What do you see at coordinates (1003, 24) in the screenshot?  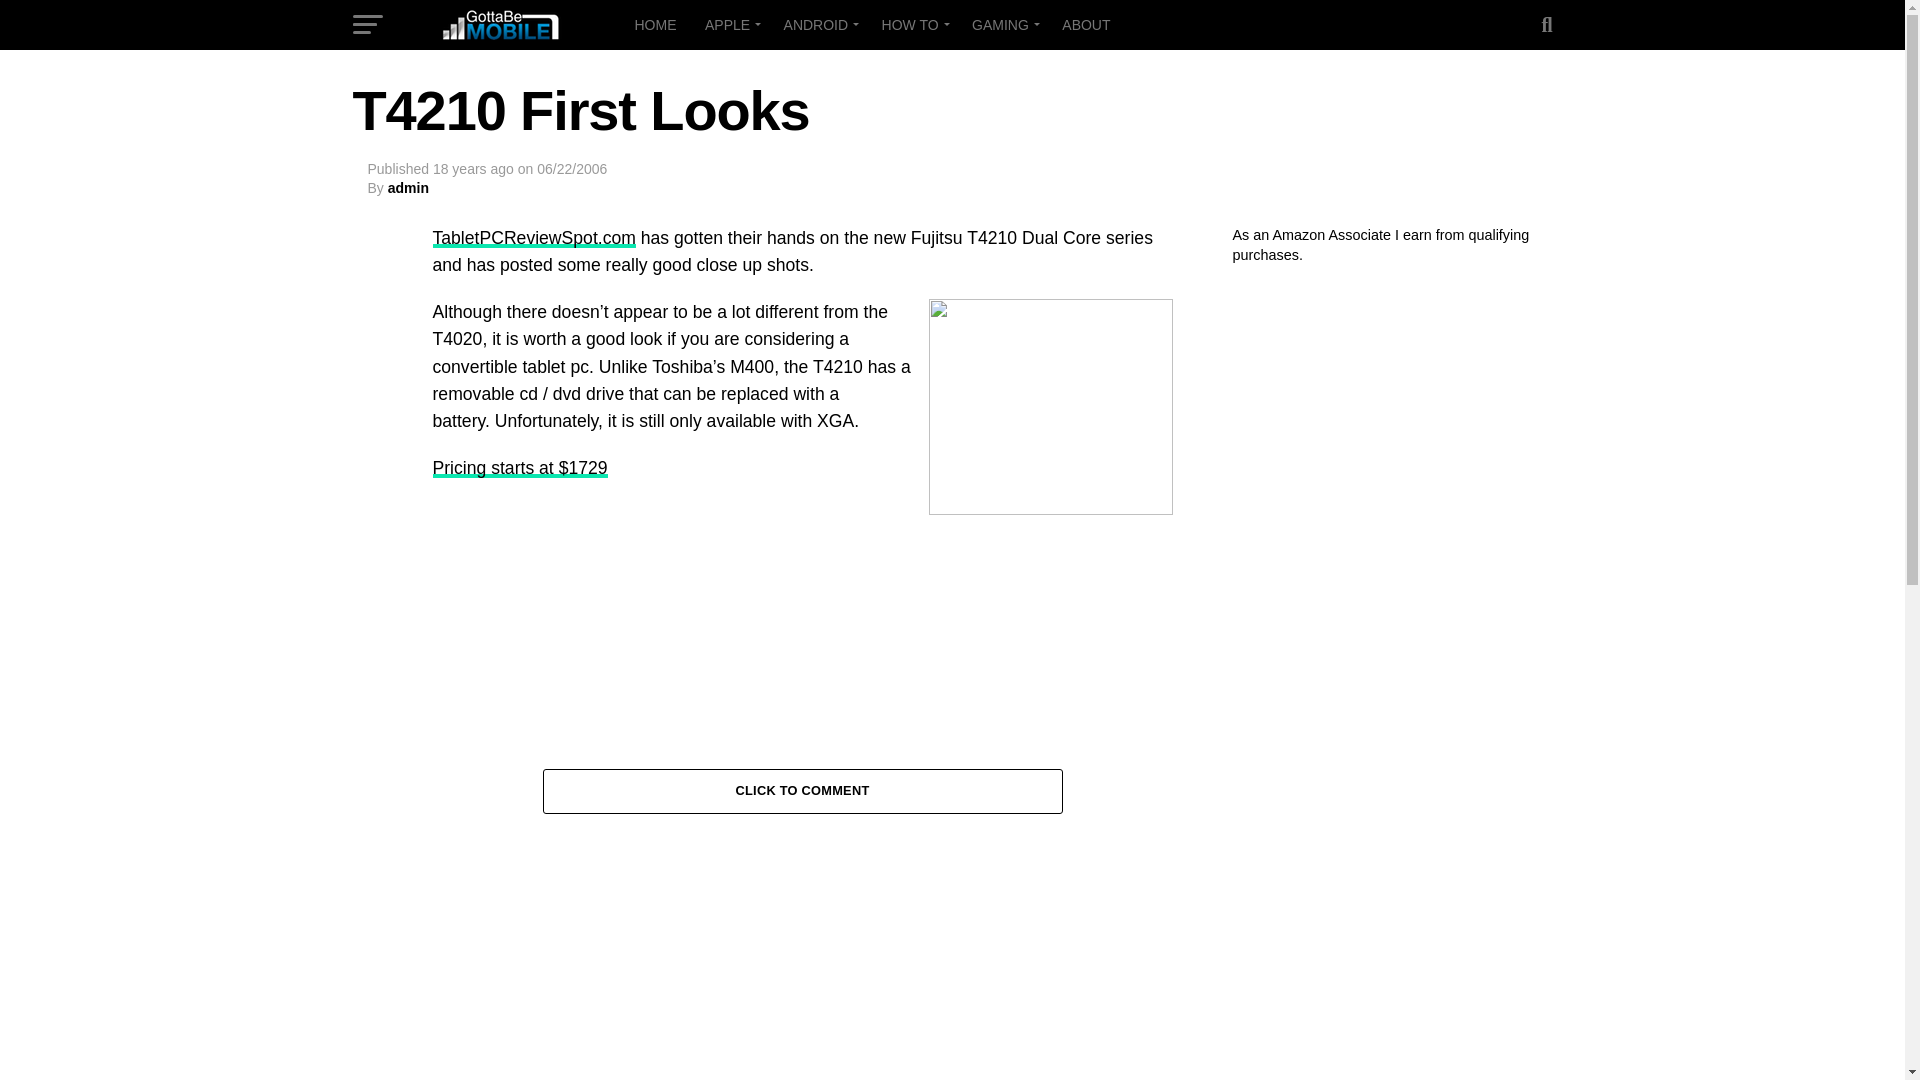 I see `GAMING` at bounding box center [1003, 24].